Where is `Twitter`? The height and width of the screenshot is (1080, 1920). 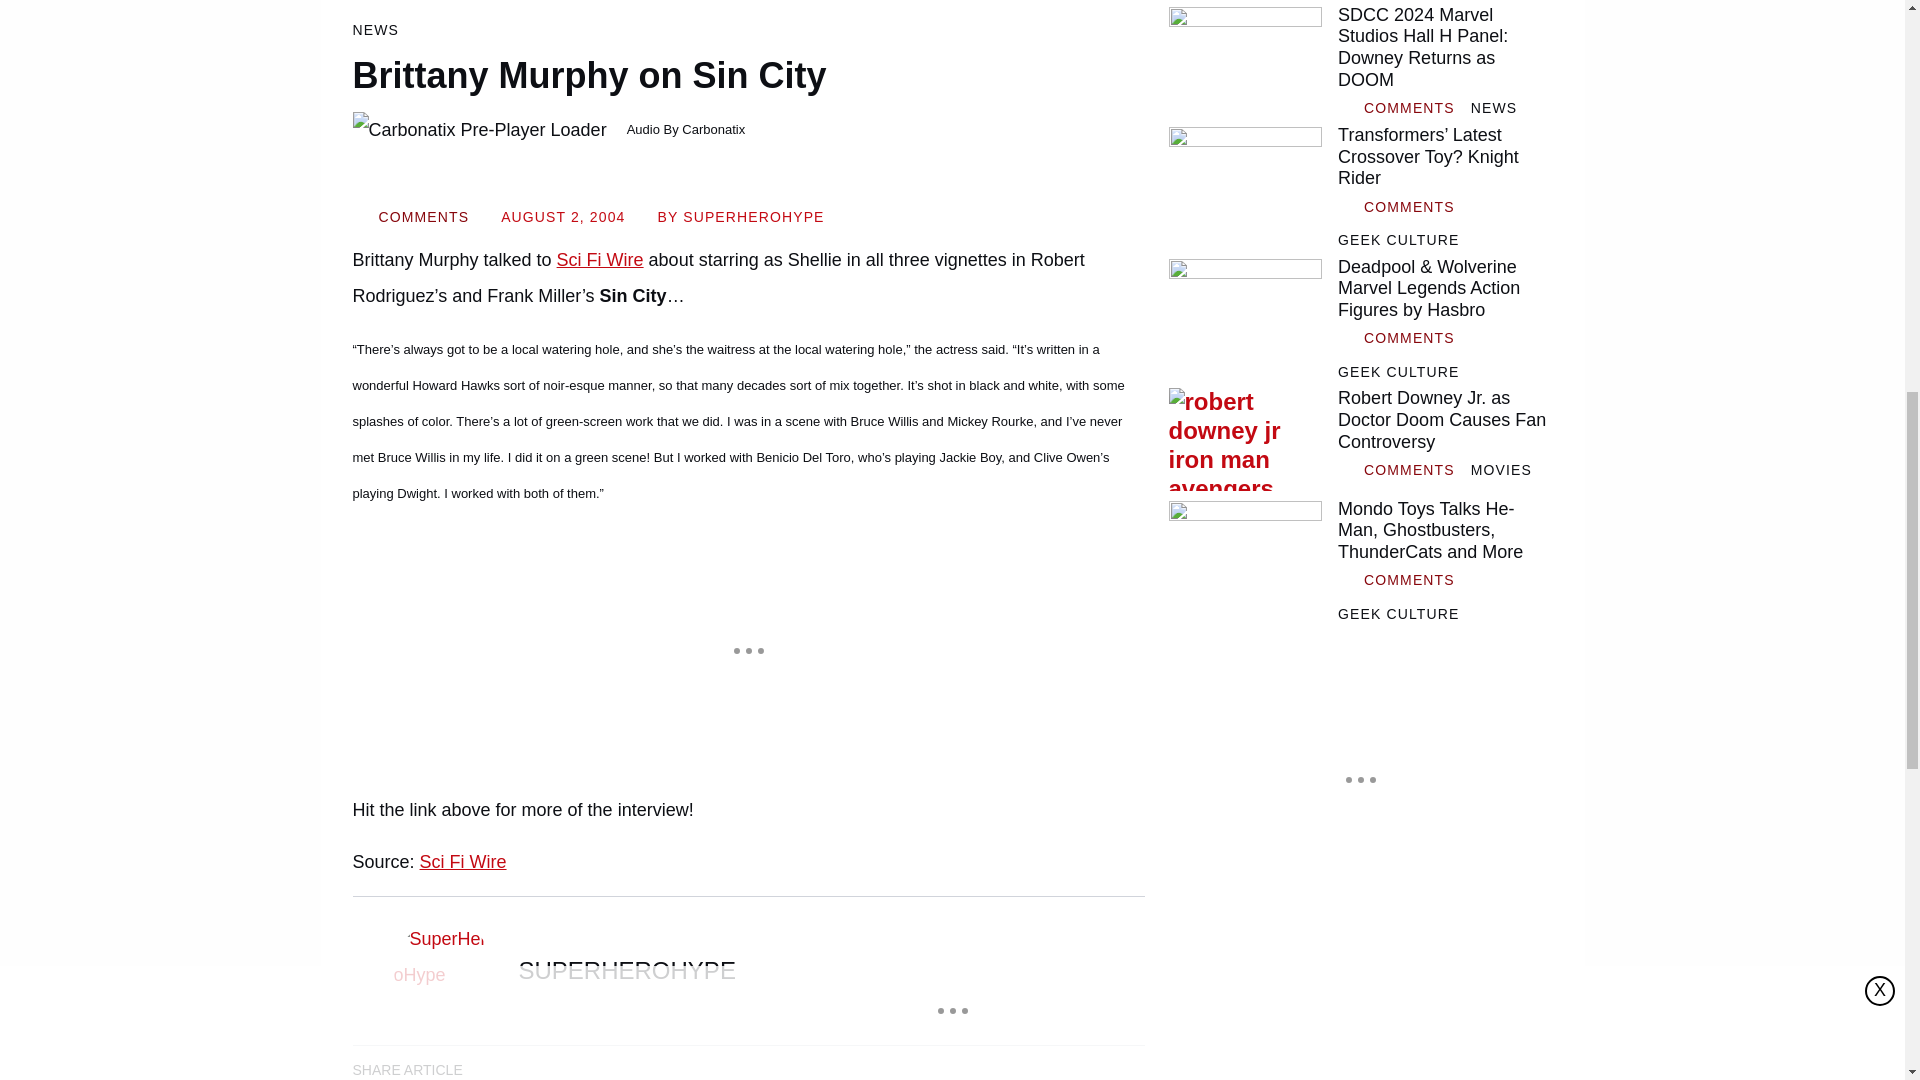
Twitter is located at coordinates (611, 1067).